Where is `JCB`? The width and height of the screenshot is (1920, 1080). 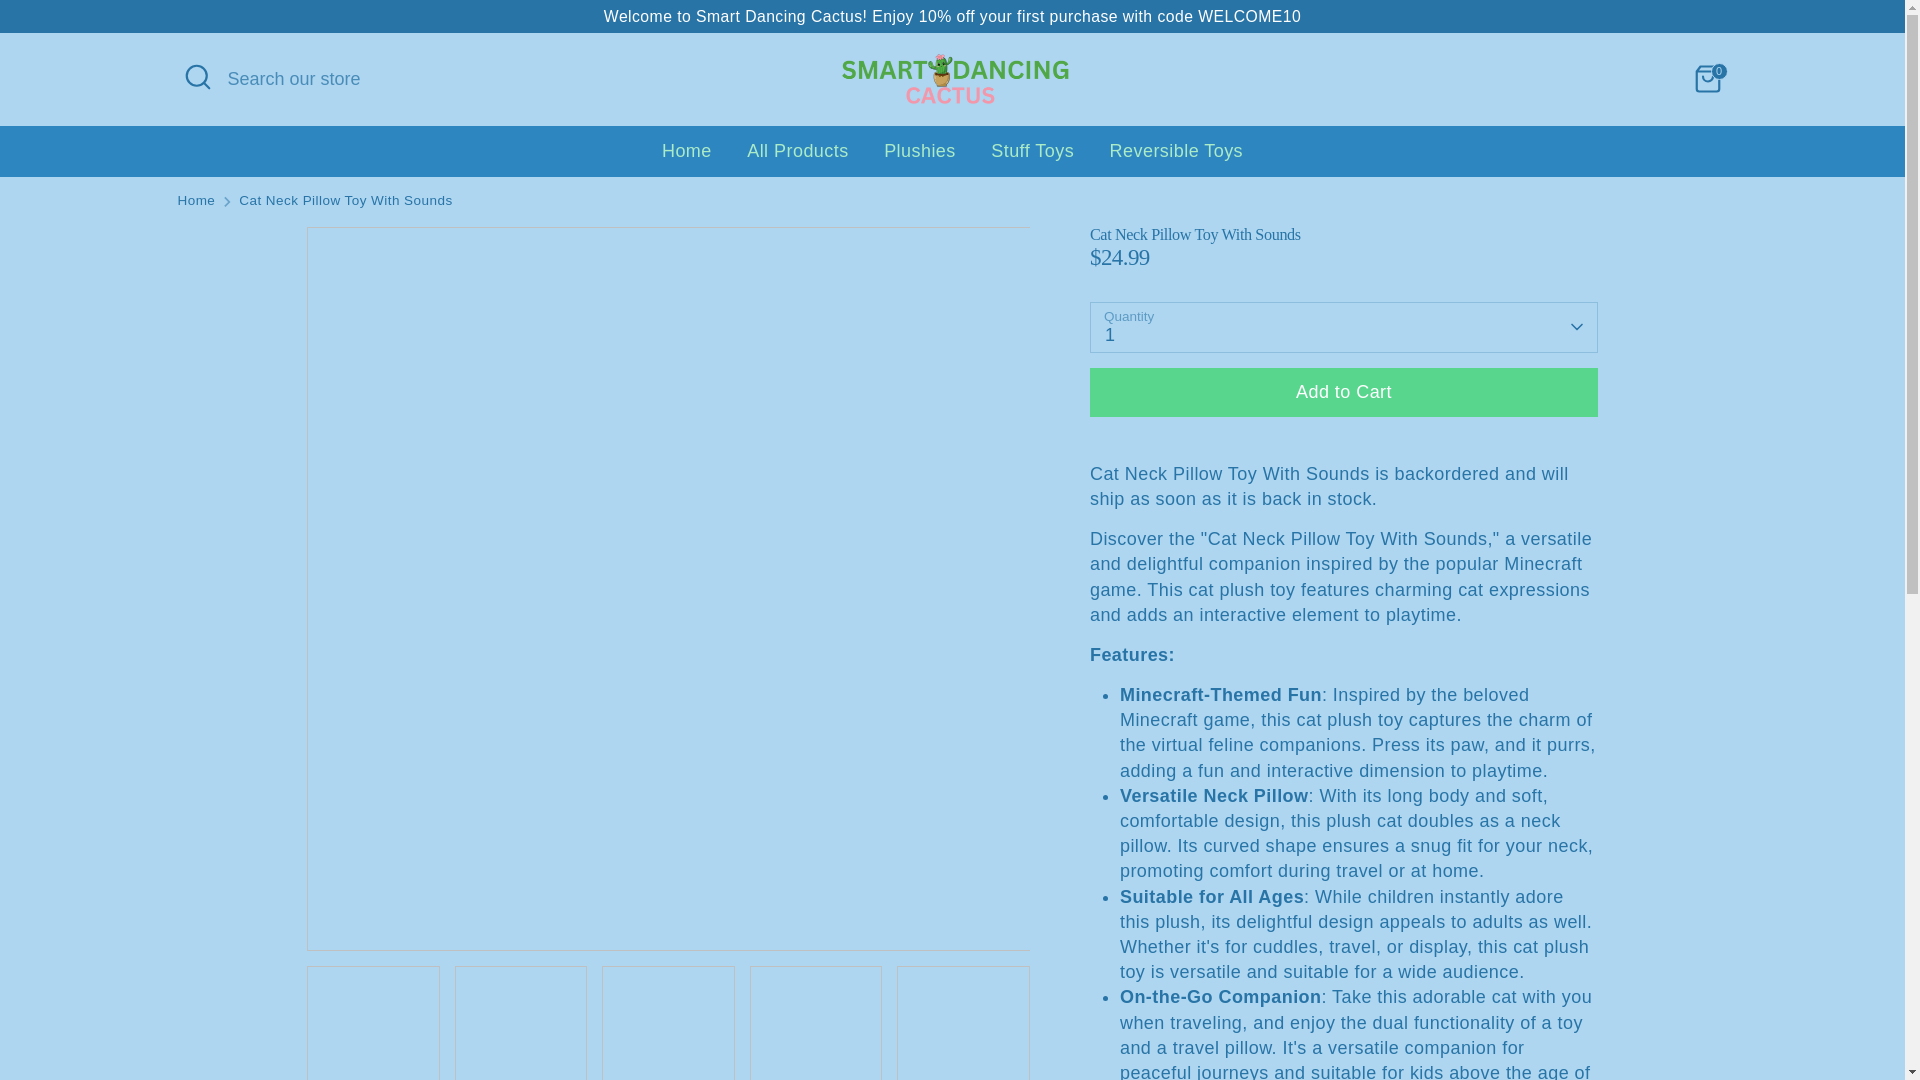
JCB is located at coordinates (1586, 1016).